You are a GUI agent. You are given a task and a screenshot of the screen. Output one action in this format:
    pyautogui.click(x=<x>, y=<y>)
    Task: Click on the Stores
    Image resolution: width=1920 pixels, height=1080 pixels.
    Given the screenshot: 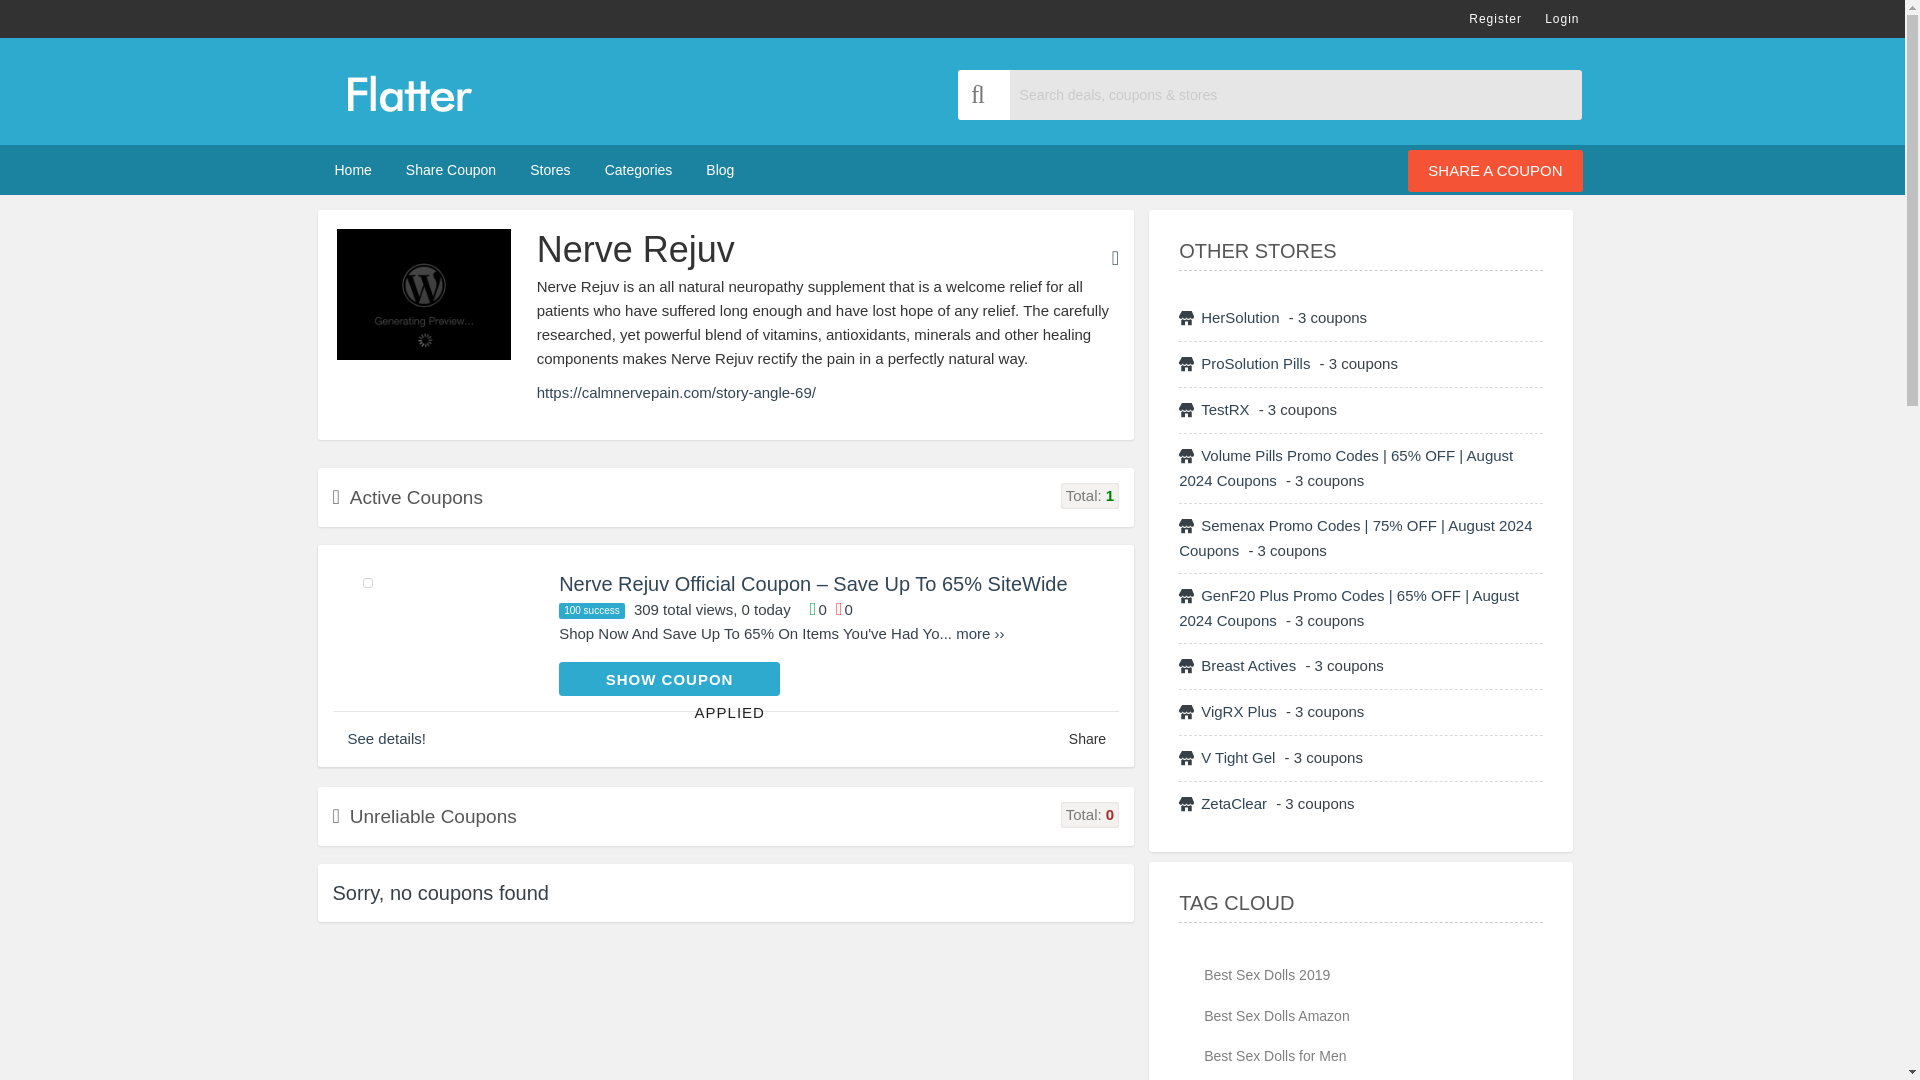 What is the action you would take?
    pyautogui.click(x=550, y=170)
    